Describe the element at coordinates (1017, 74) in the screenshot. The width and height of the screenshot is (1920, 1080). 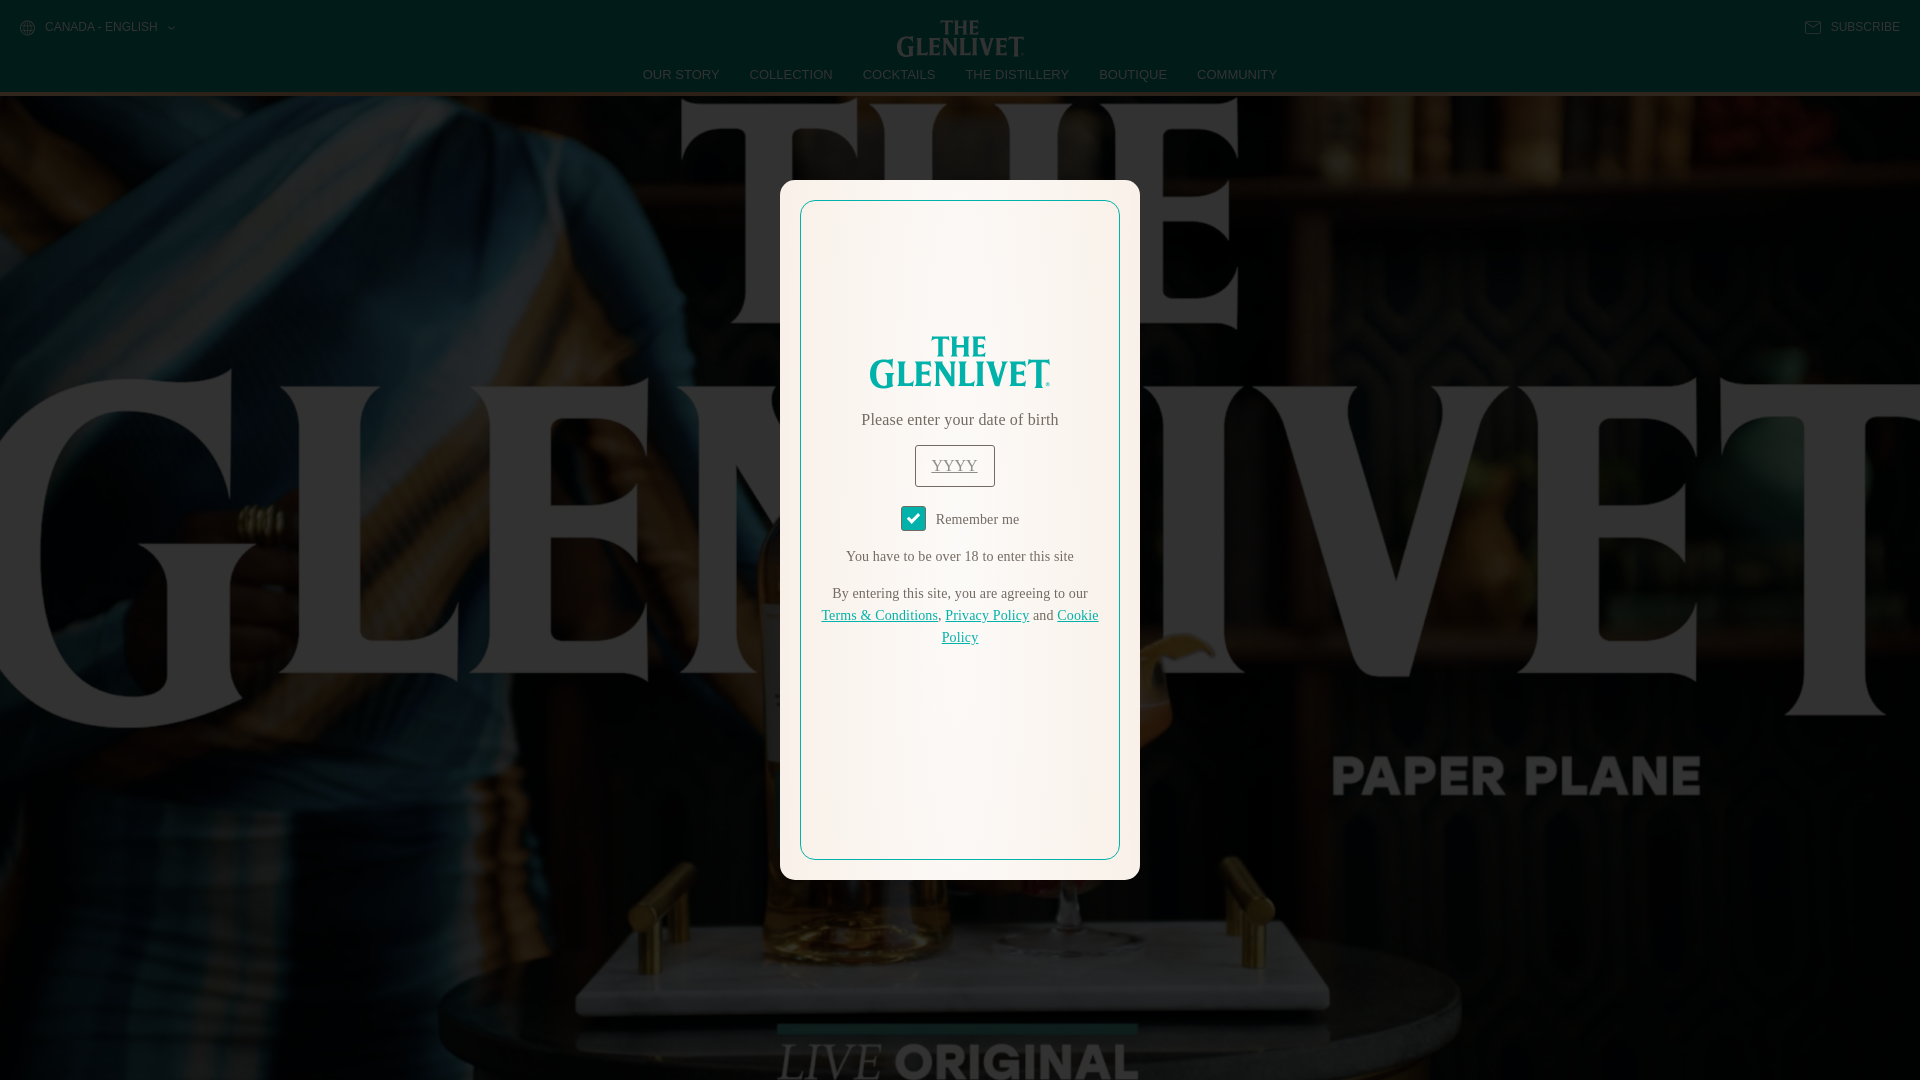
I see `THE DISTILLERY` at that location.